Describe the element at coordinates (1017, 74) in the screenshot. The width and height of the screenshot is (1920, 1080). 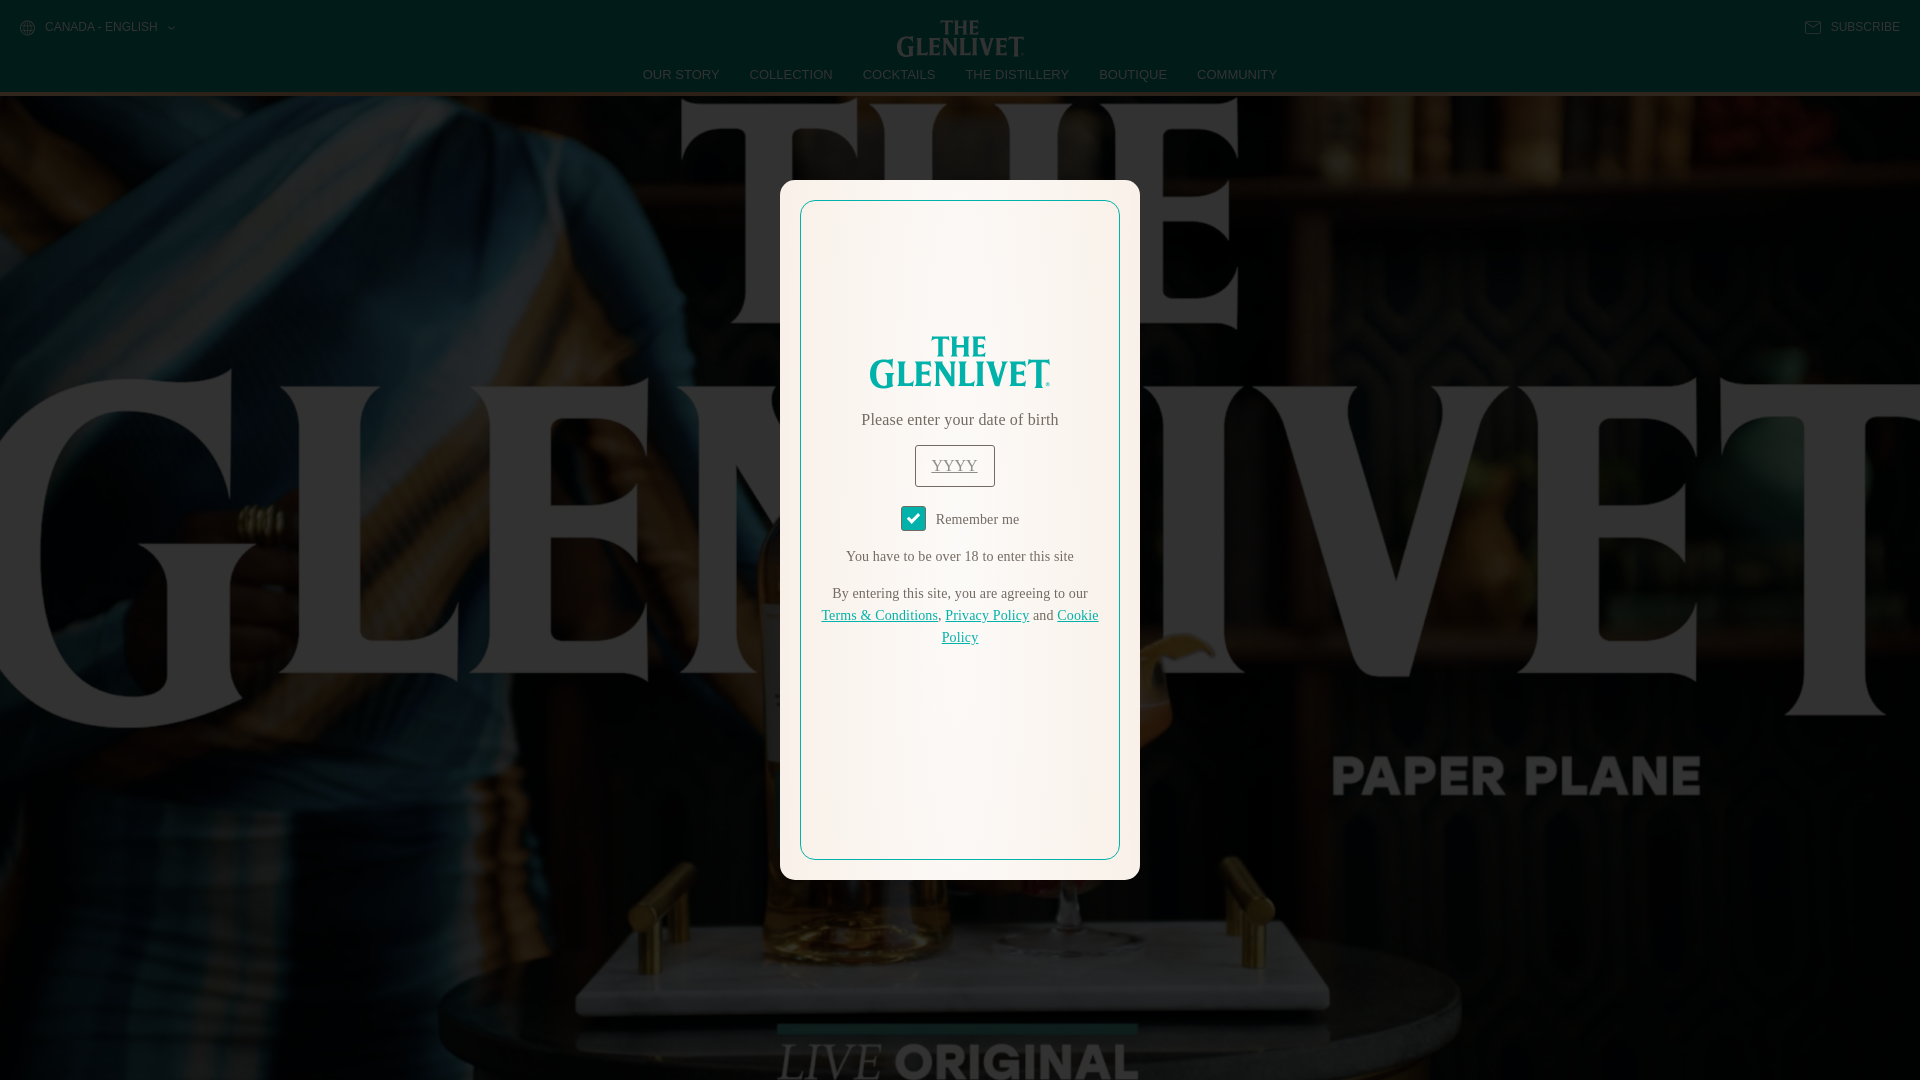
I see `THE DISTILLERY` at that location.